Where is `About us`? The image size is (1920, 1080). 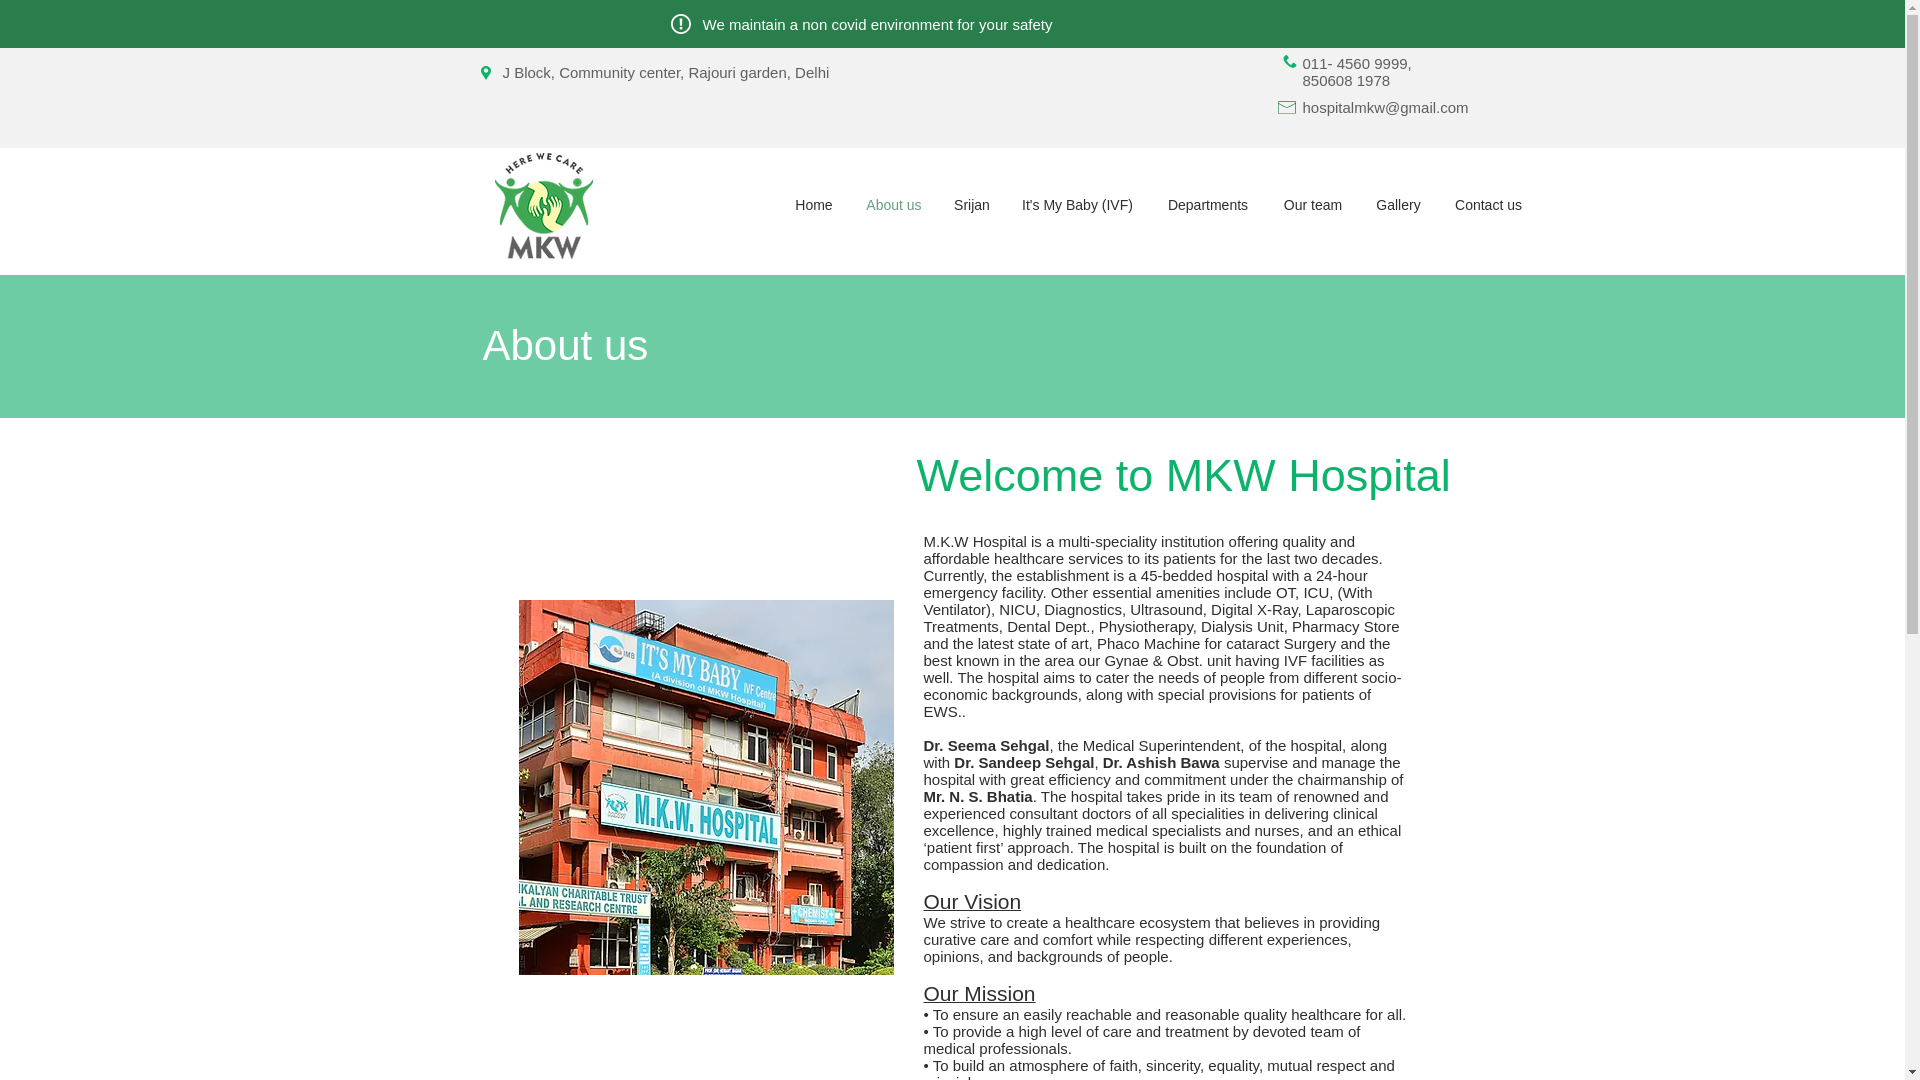 About us is located at coordinates (894, 204).